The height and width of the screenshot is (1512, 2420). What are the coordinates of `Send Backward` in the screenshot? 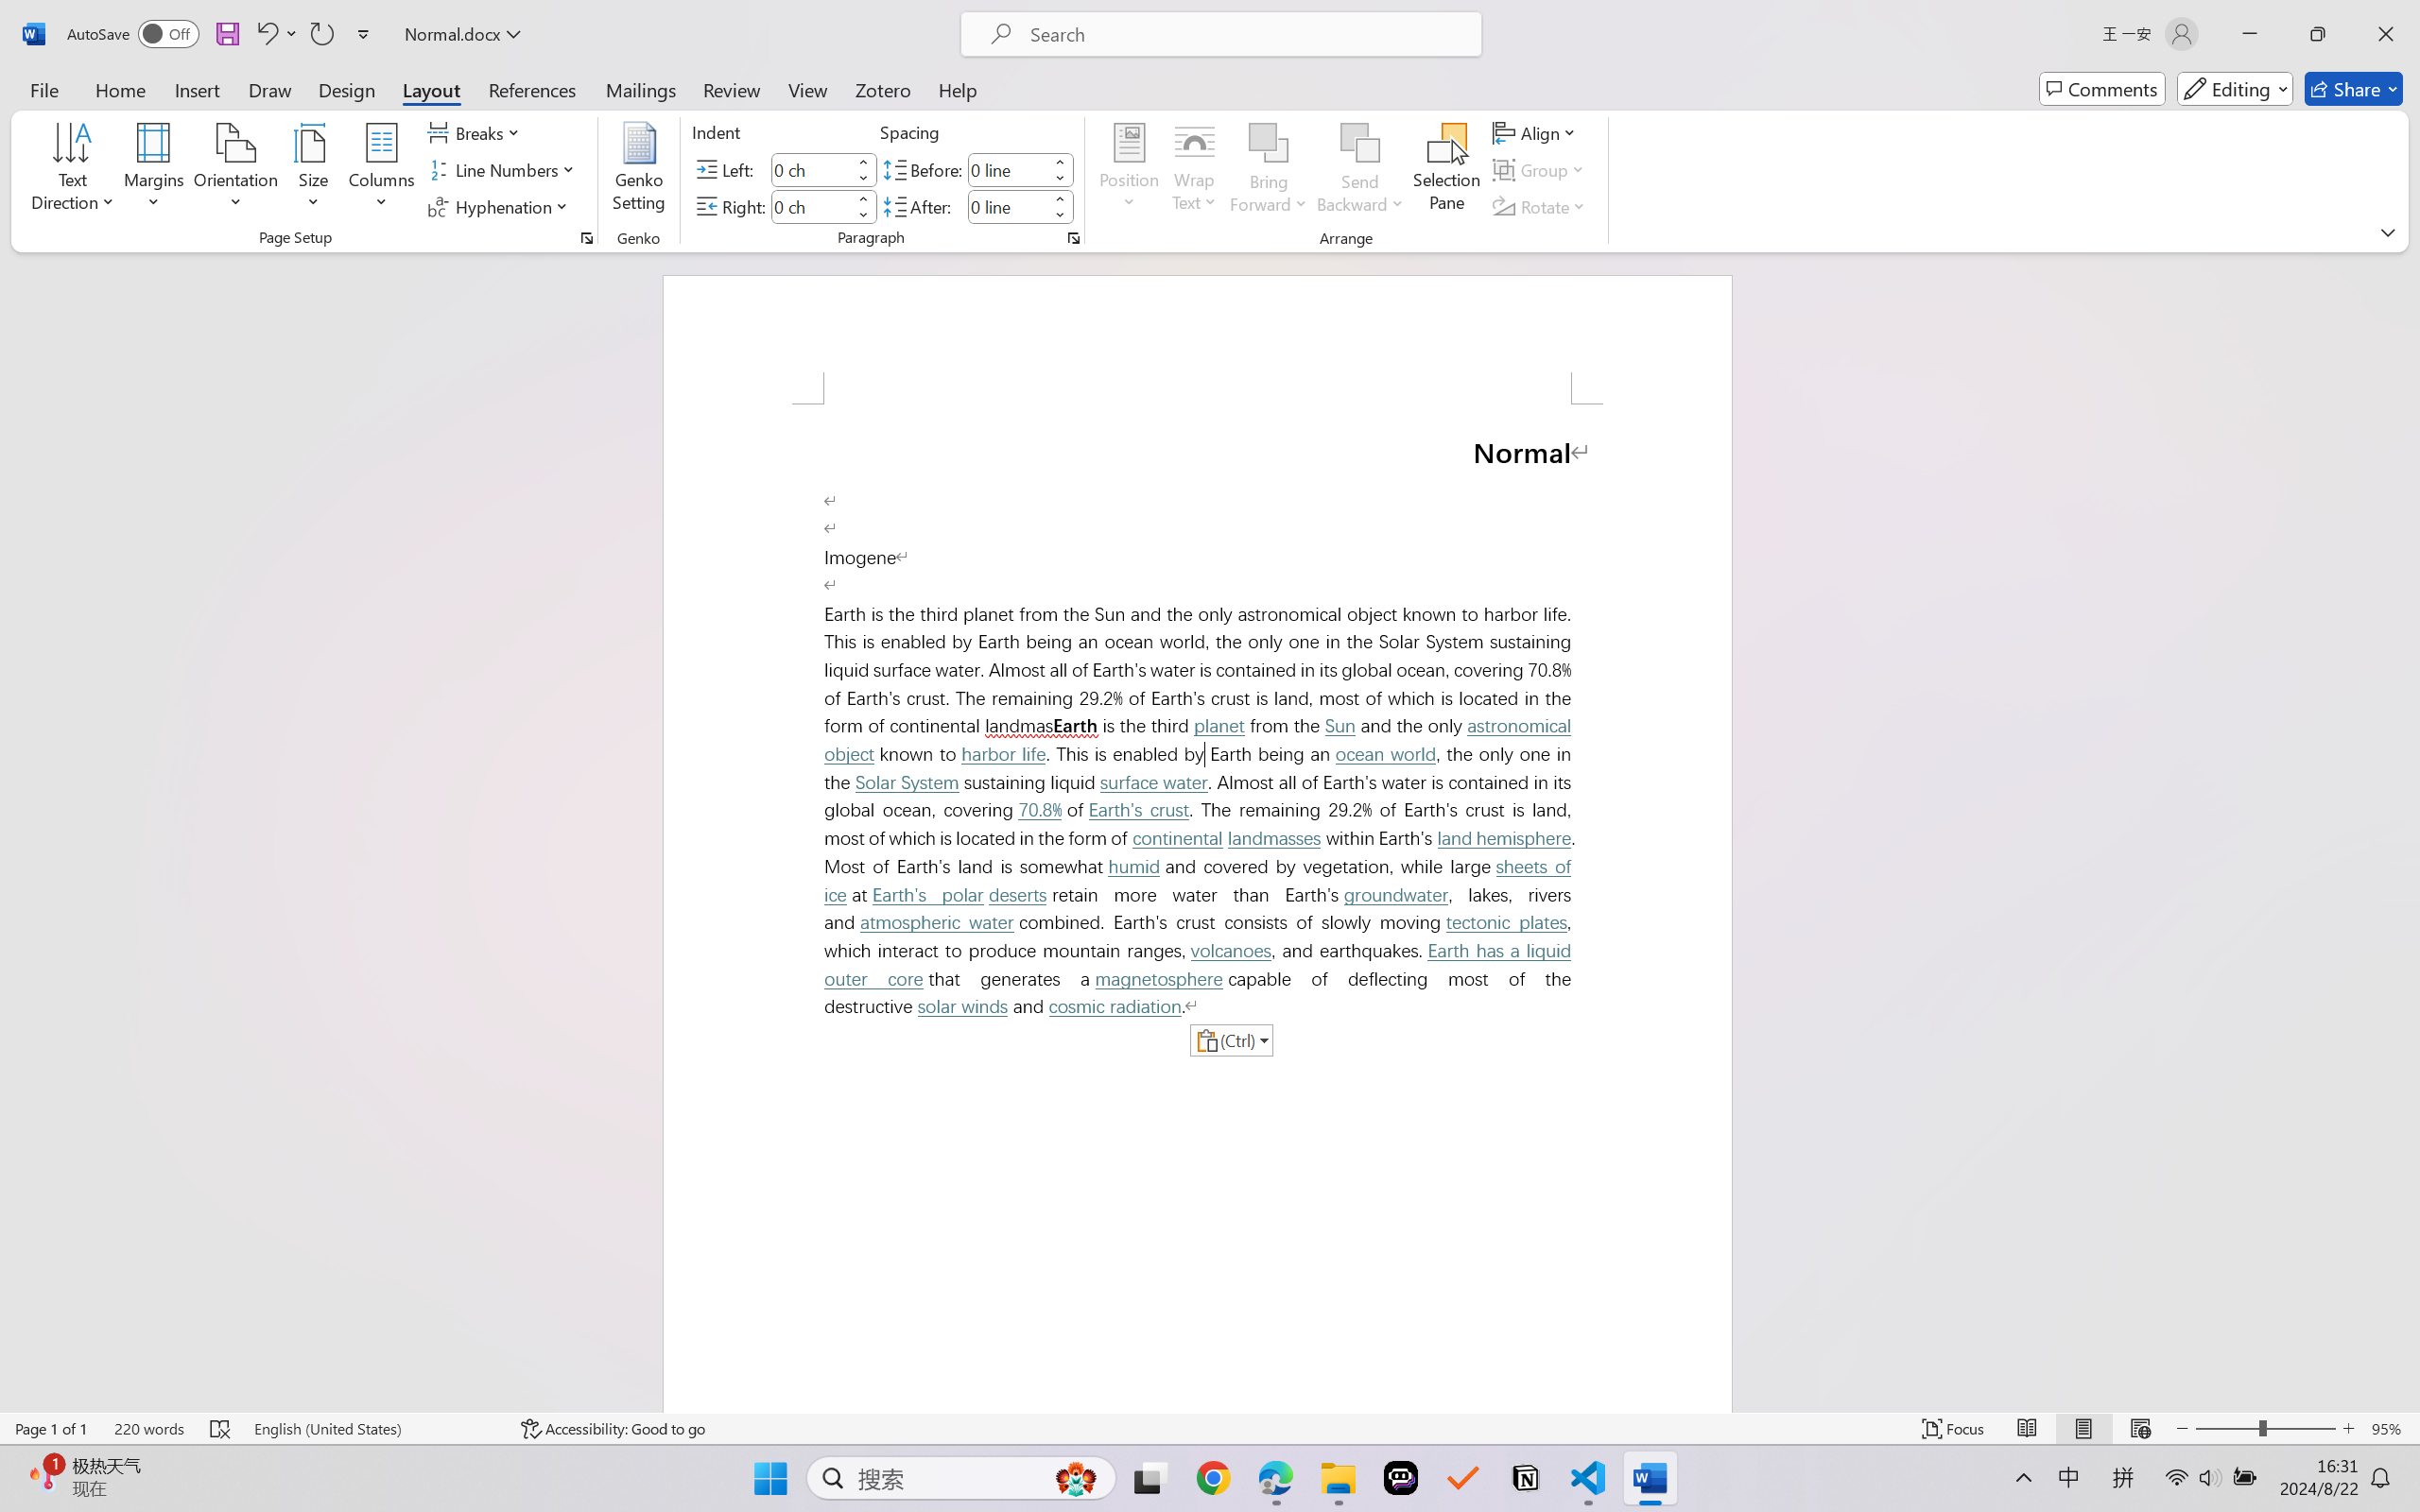 It's located at (1361, 143).